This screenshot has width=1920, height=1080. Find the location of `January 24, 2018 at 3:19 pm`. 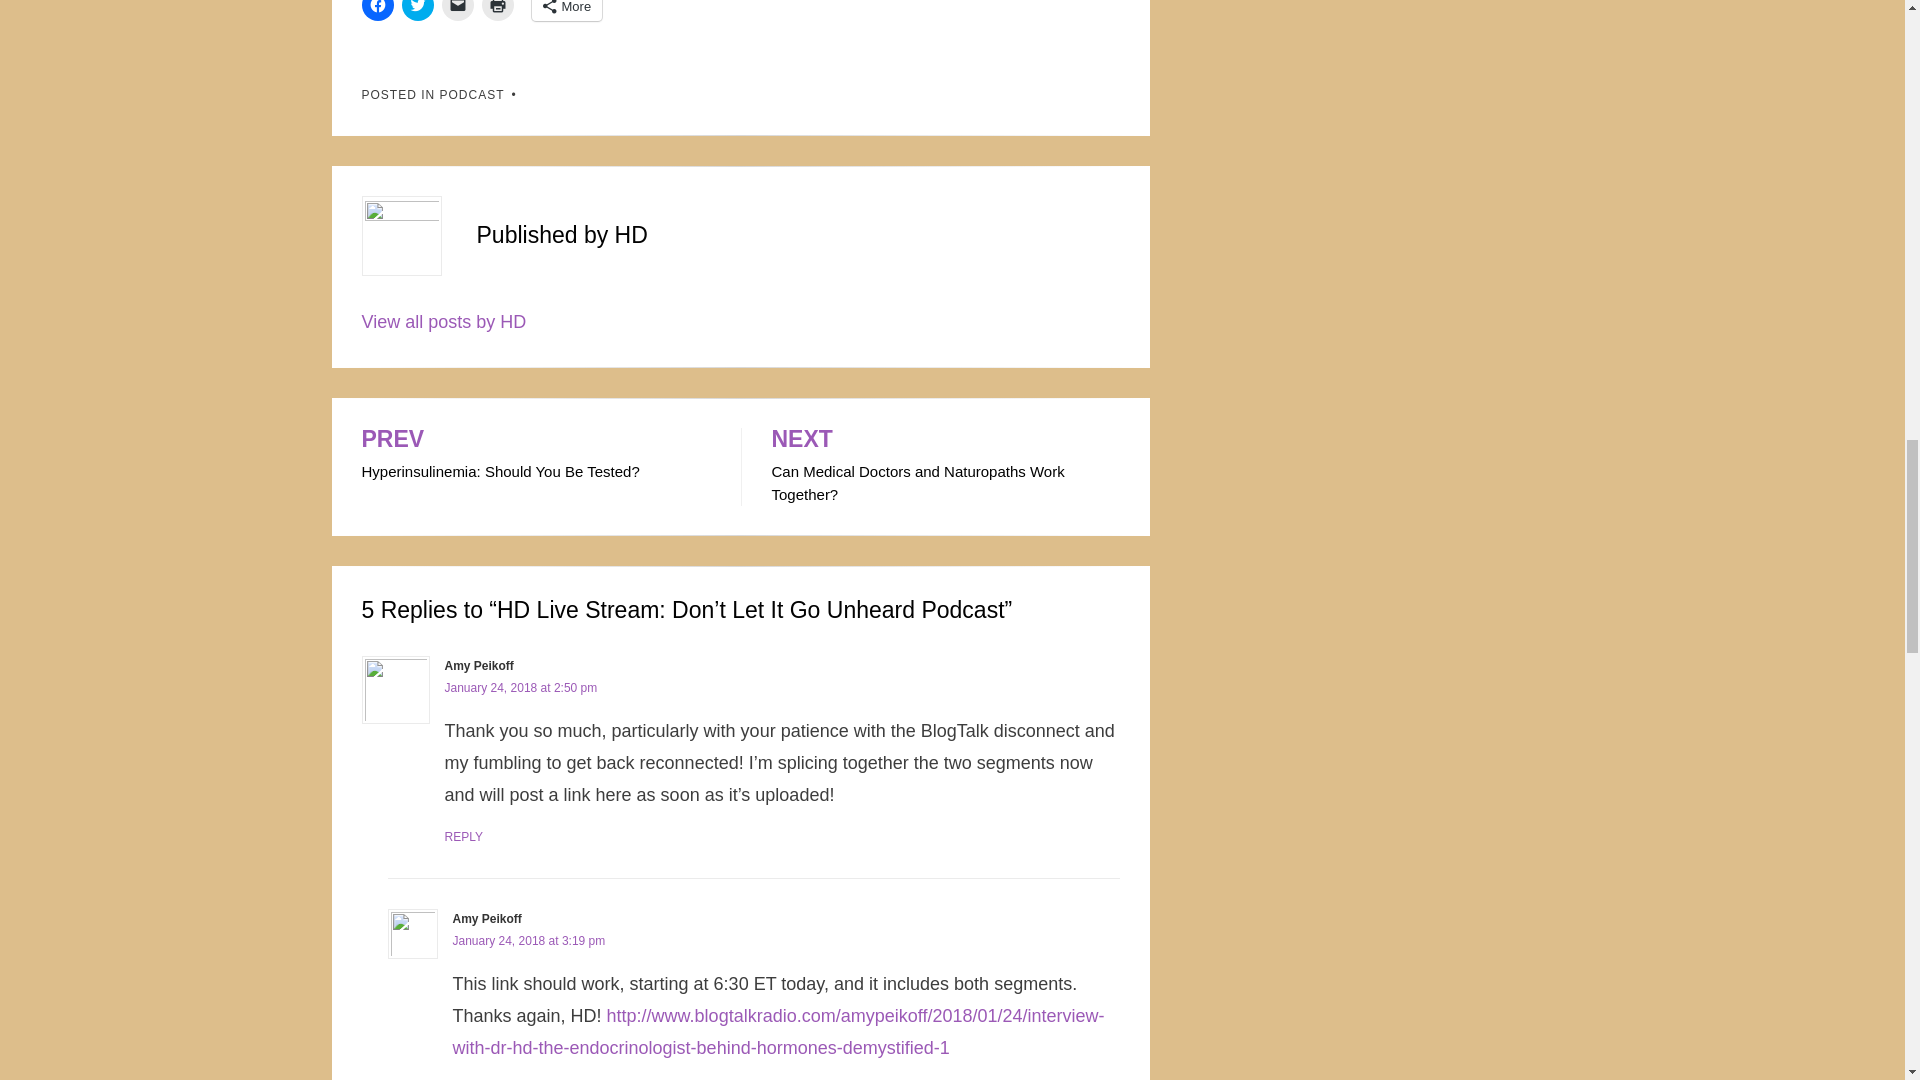

January 24, 2018 at 3:19 pm is located at coordinates (458, 10).